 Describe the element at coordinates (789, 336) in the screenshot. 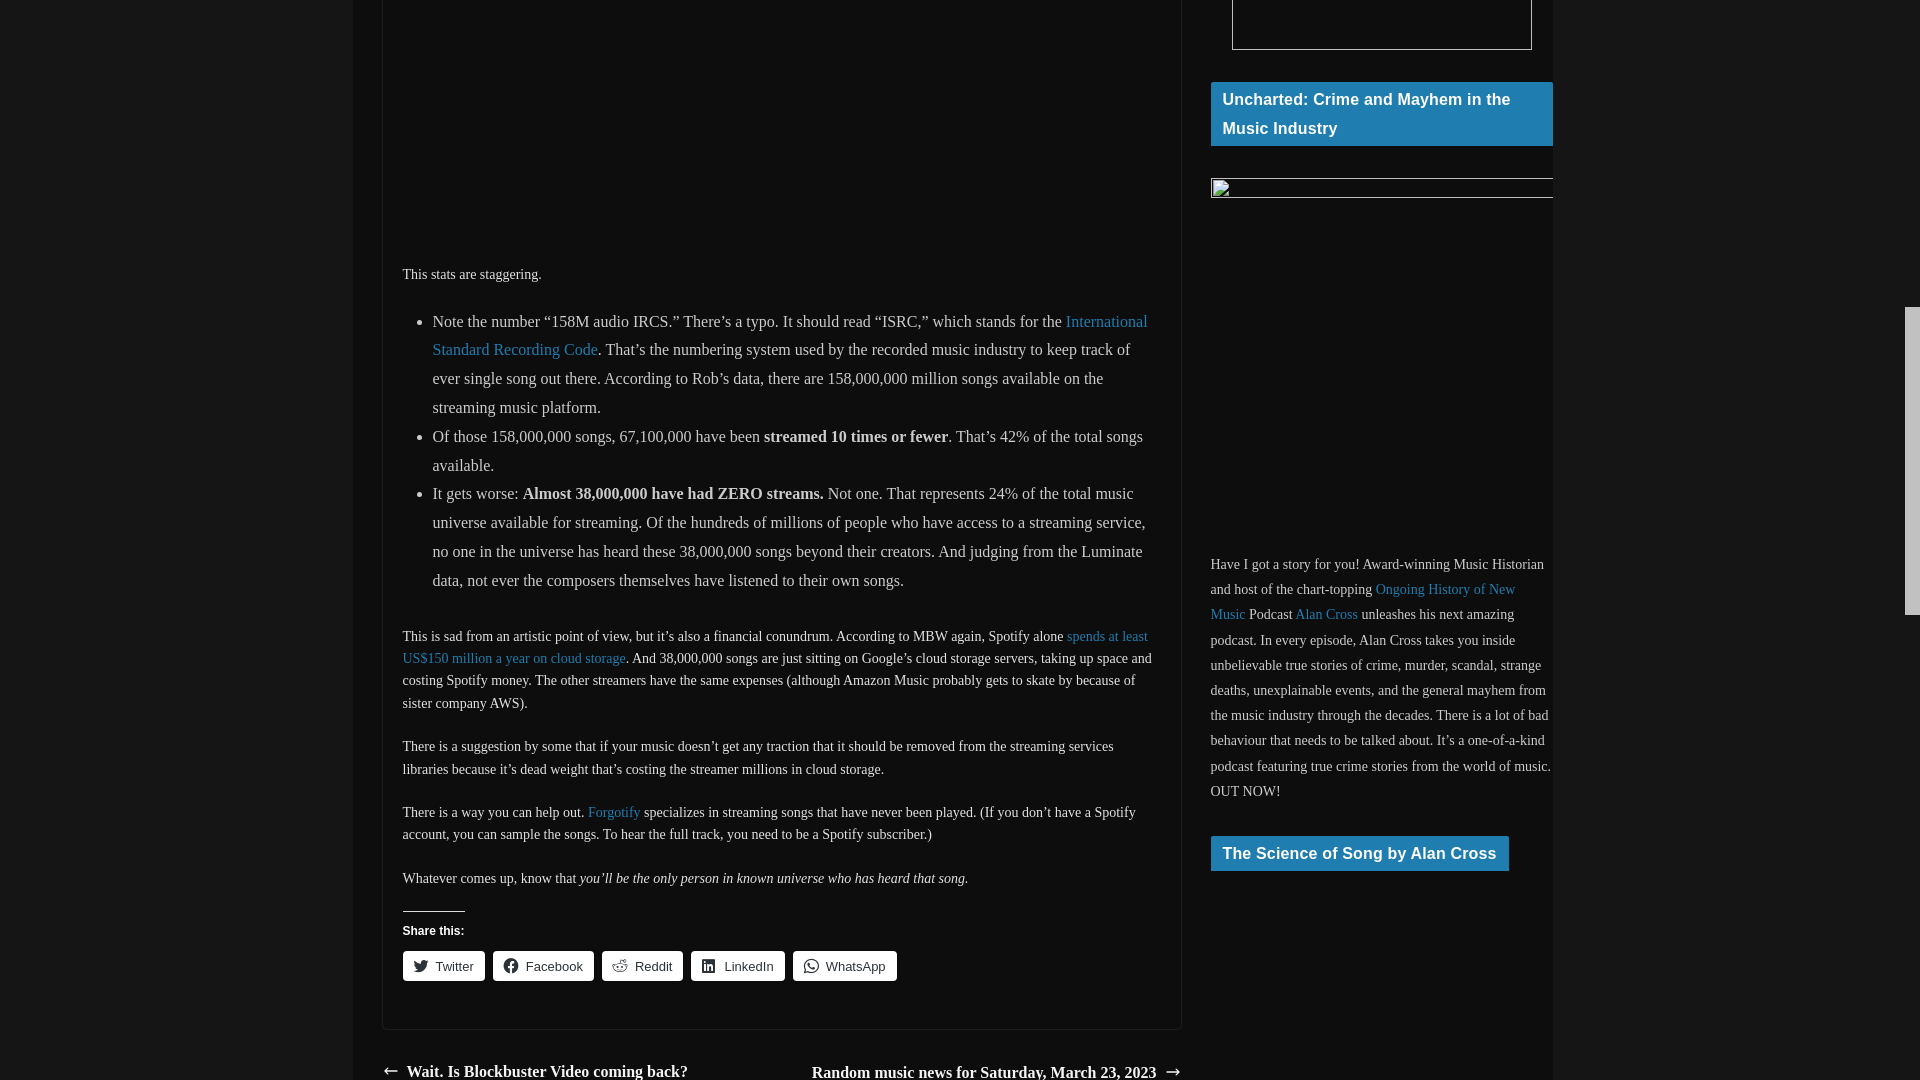

I see `International Standard Recording Code` at that location.